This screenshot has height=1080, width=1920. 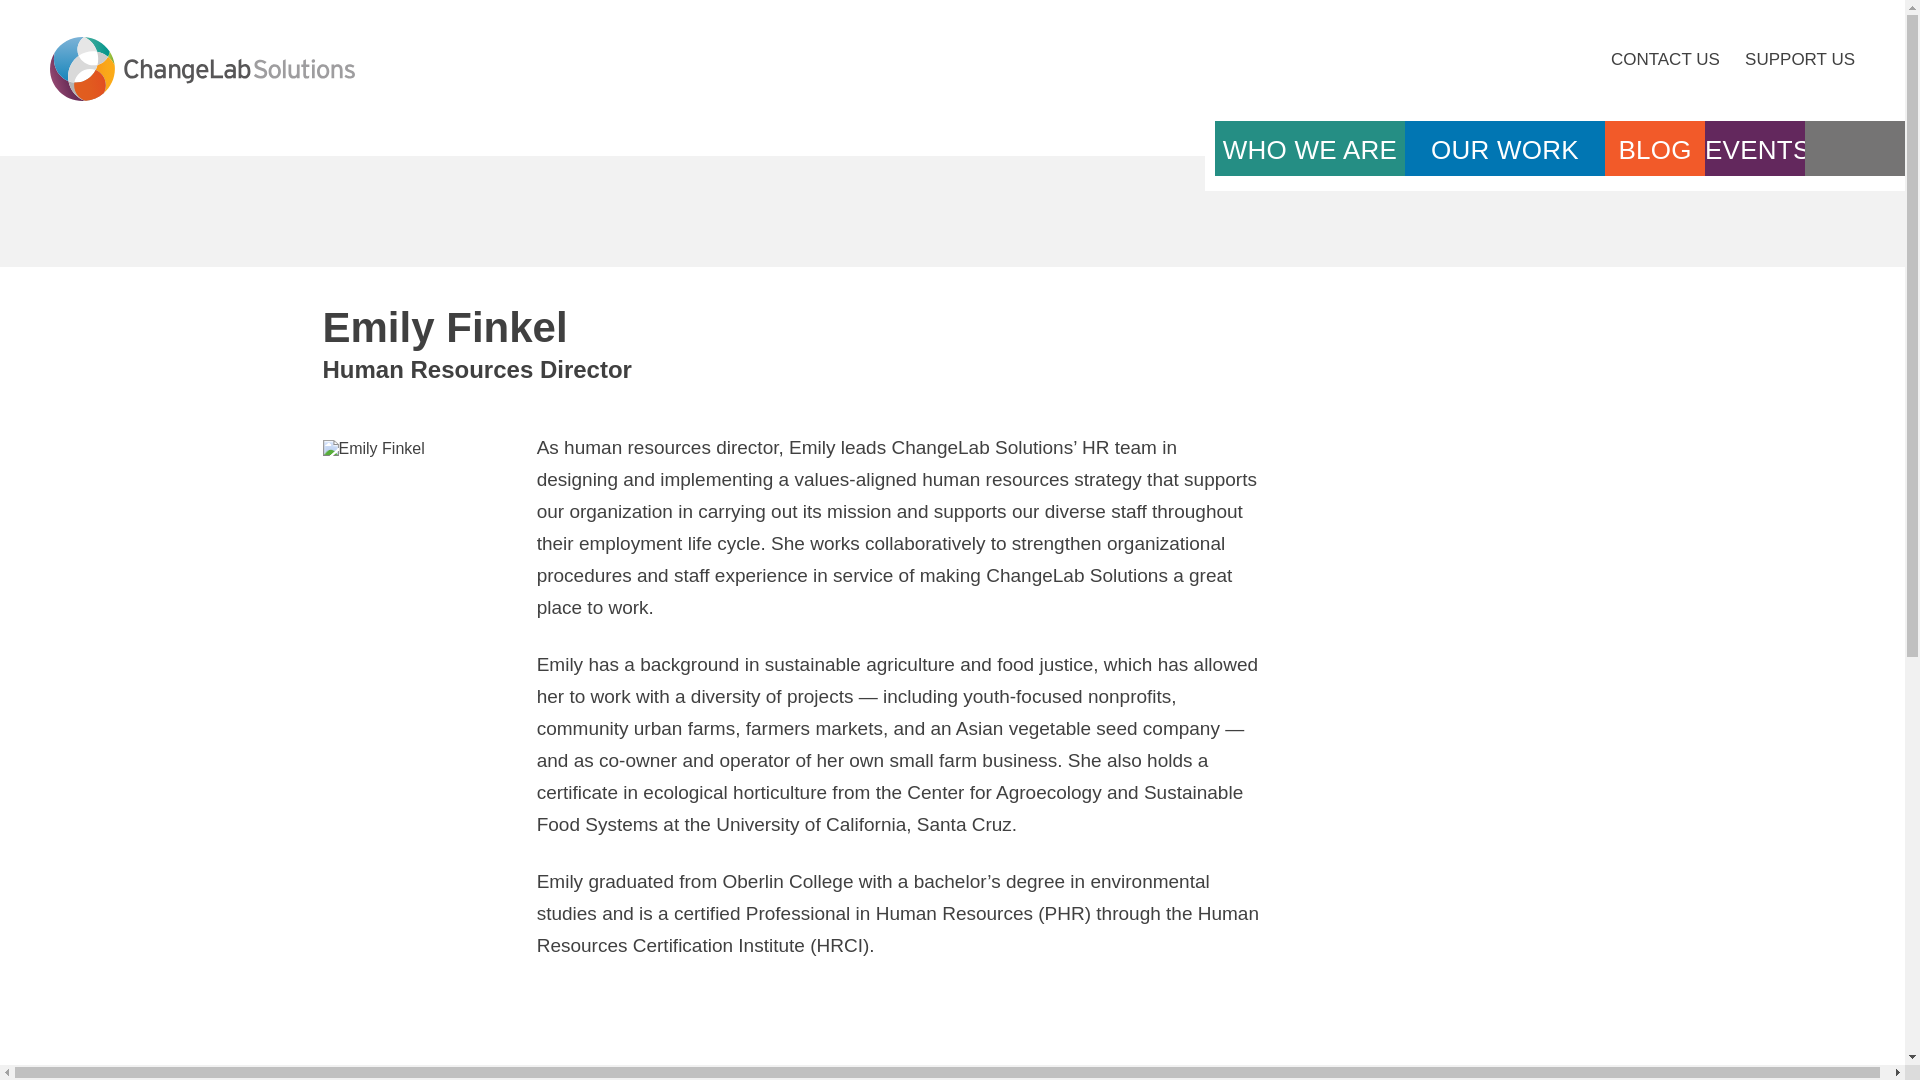 I want to click on EVENTS, so click(x=1754, y=150).